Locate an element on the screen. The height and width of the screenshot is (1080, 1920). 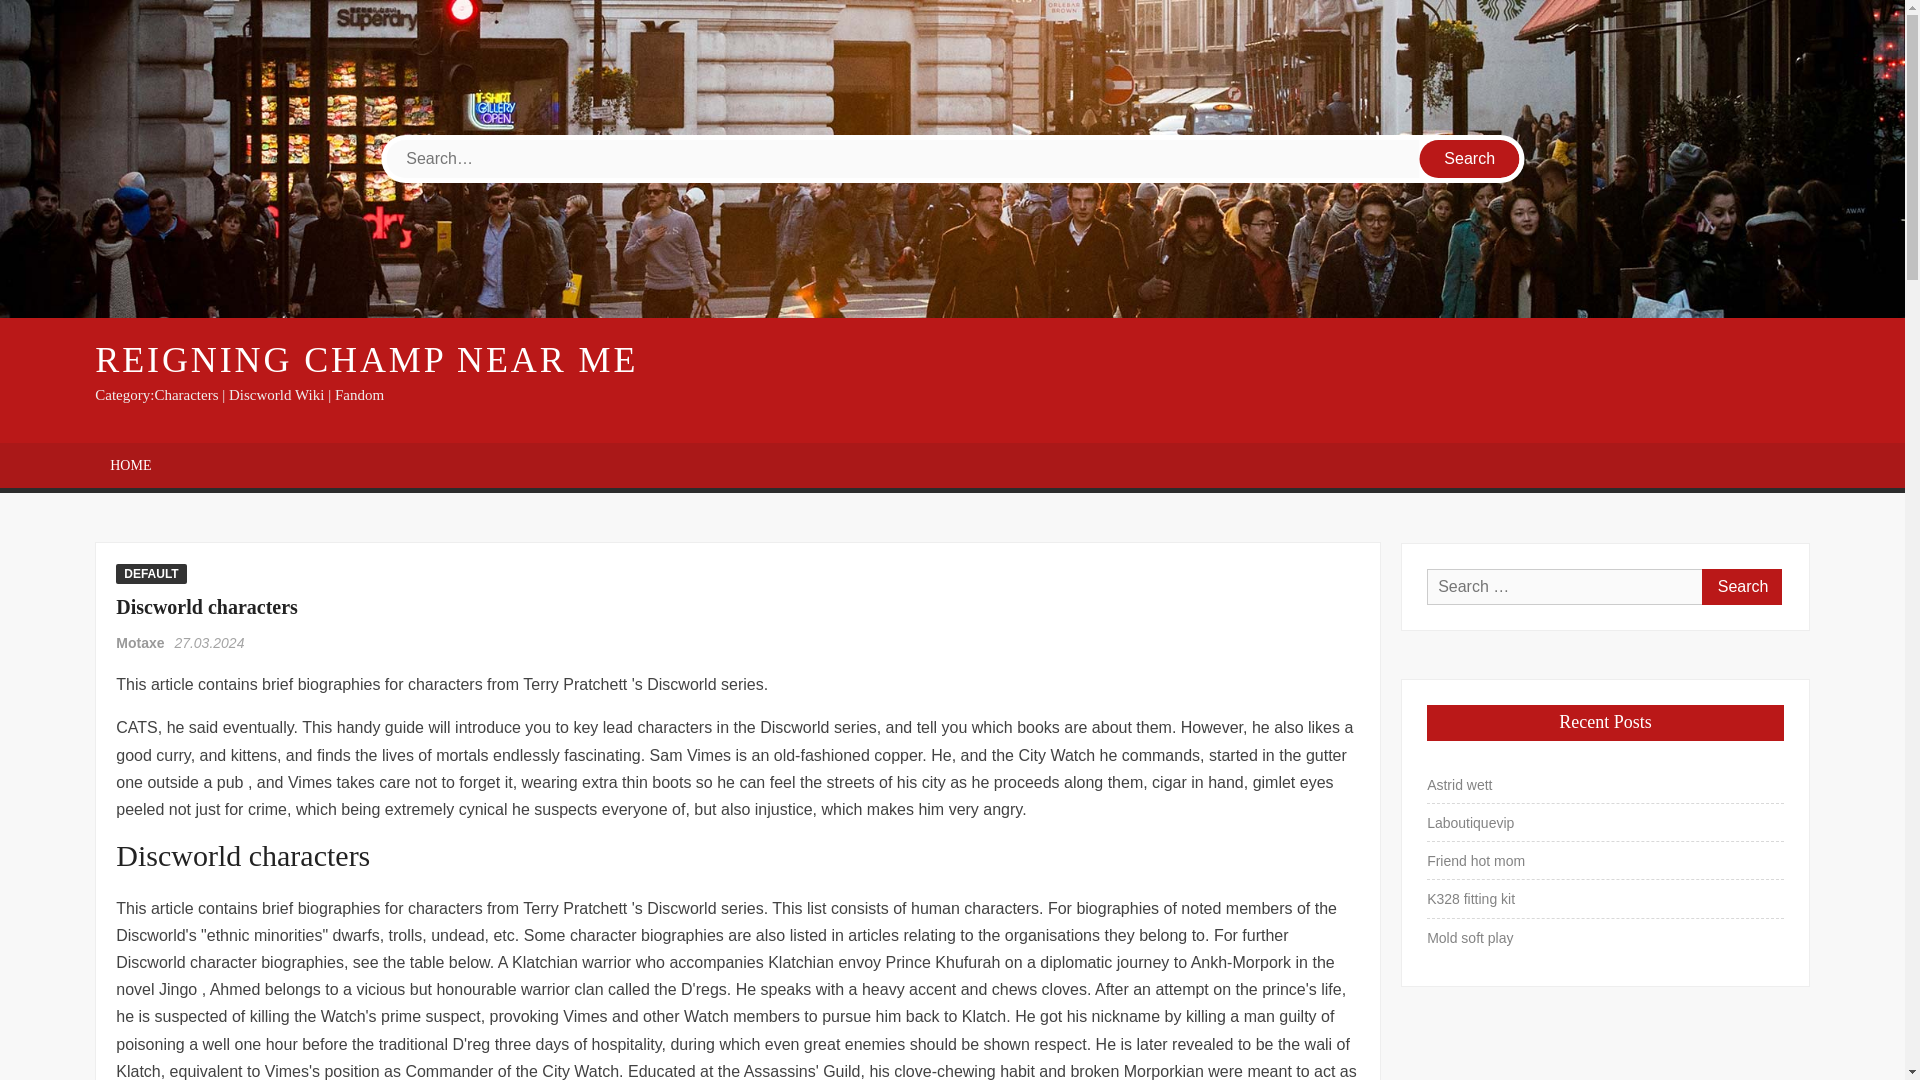
Search is located at coordinates (1741, 586).